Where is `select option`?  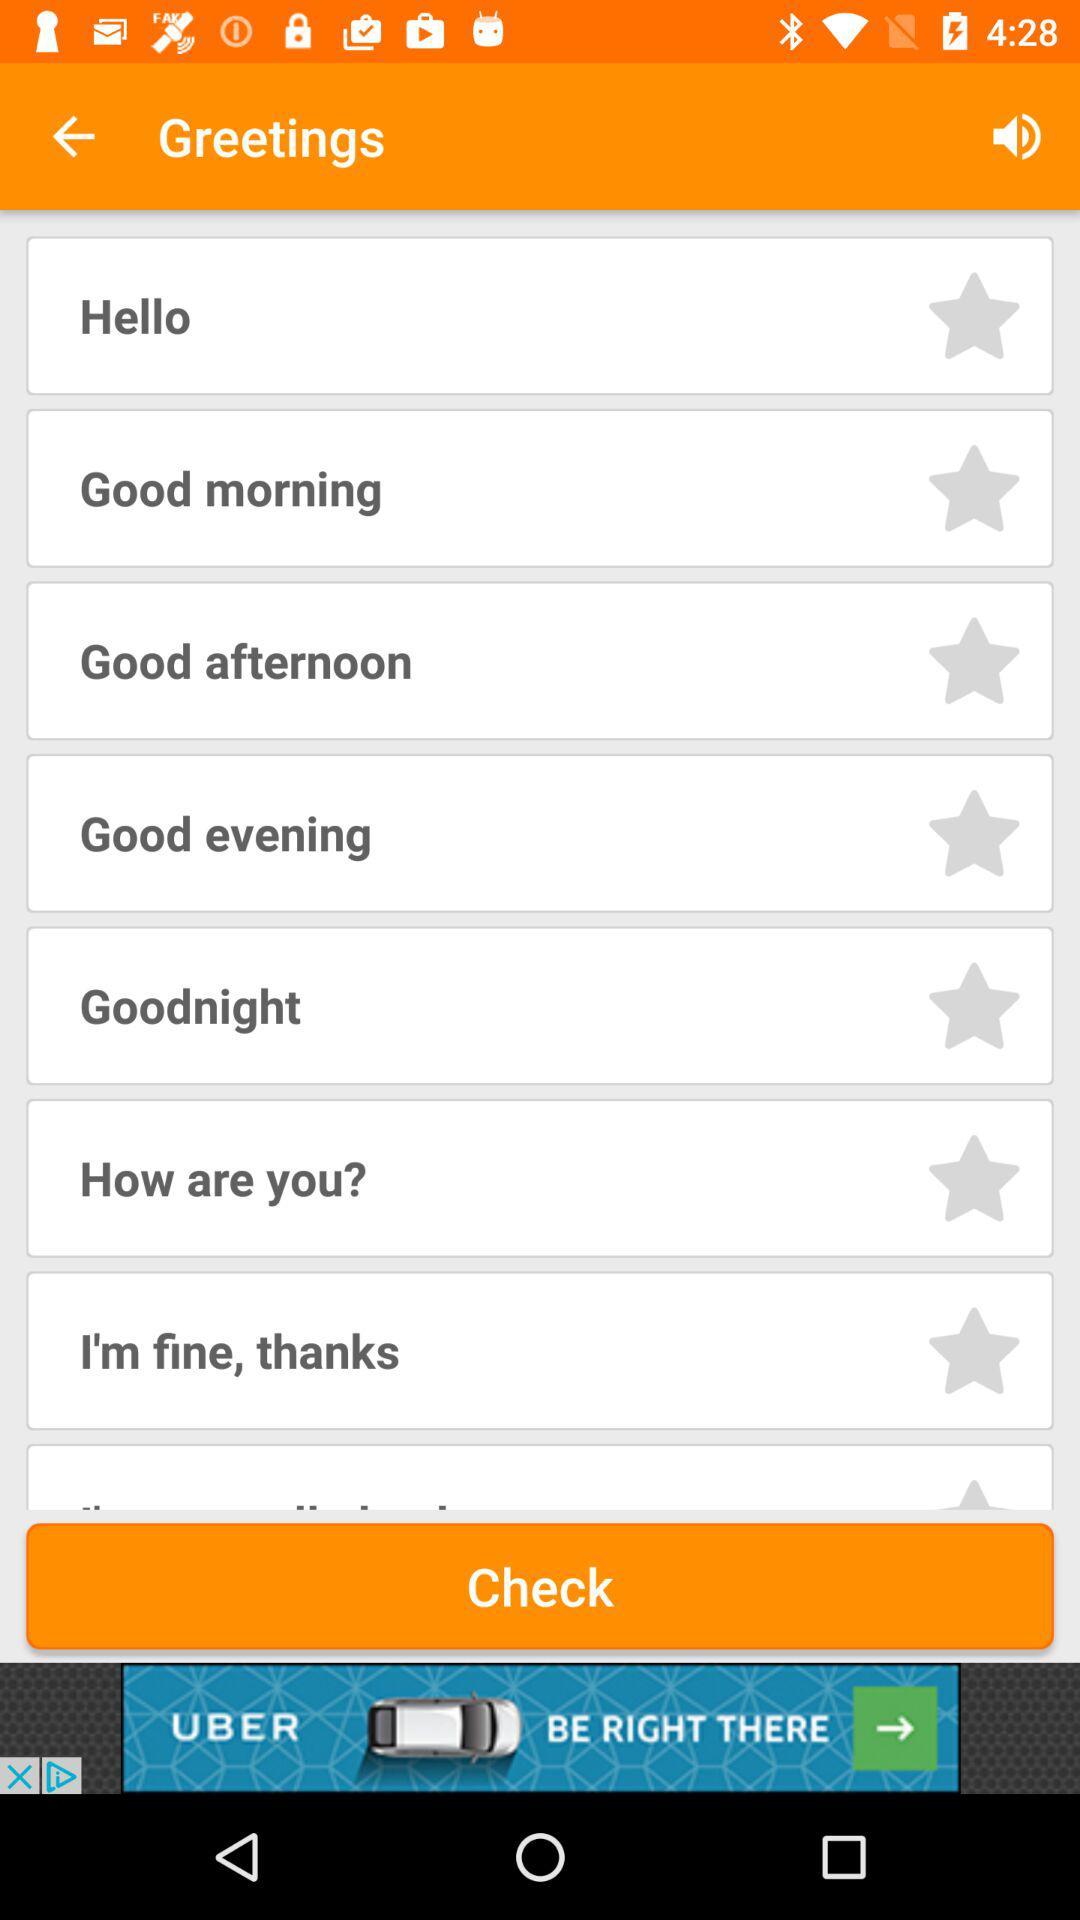
select option is located at coordinates (974, 488).